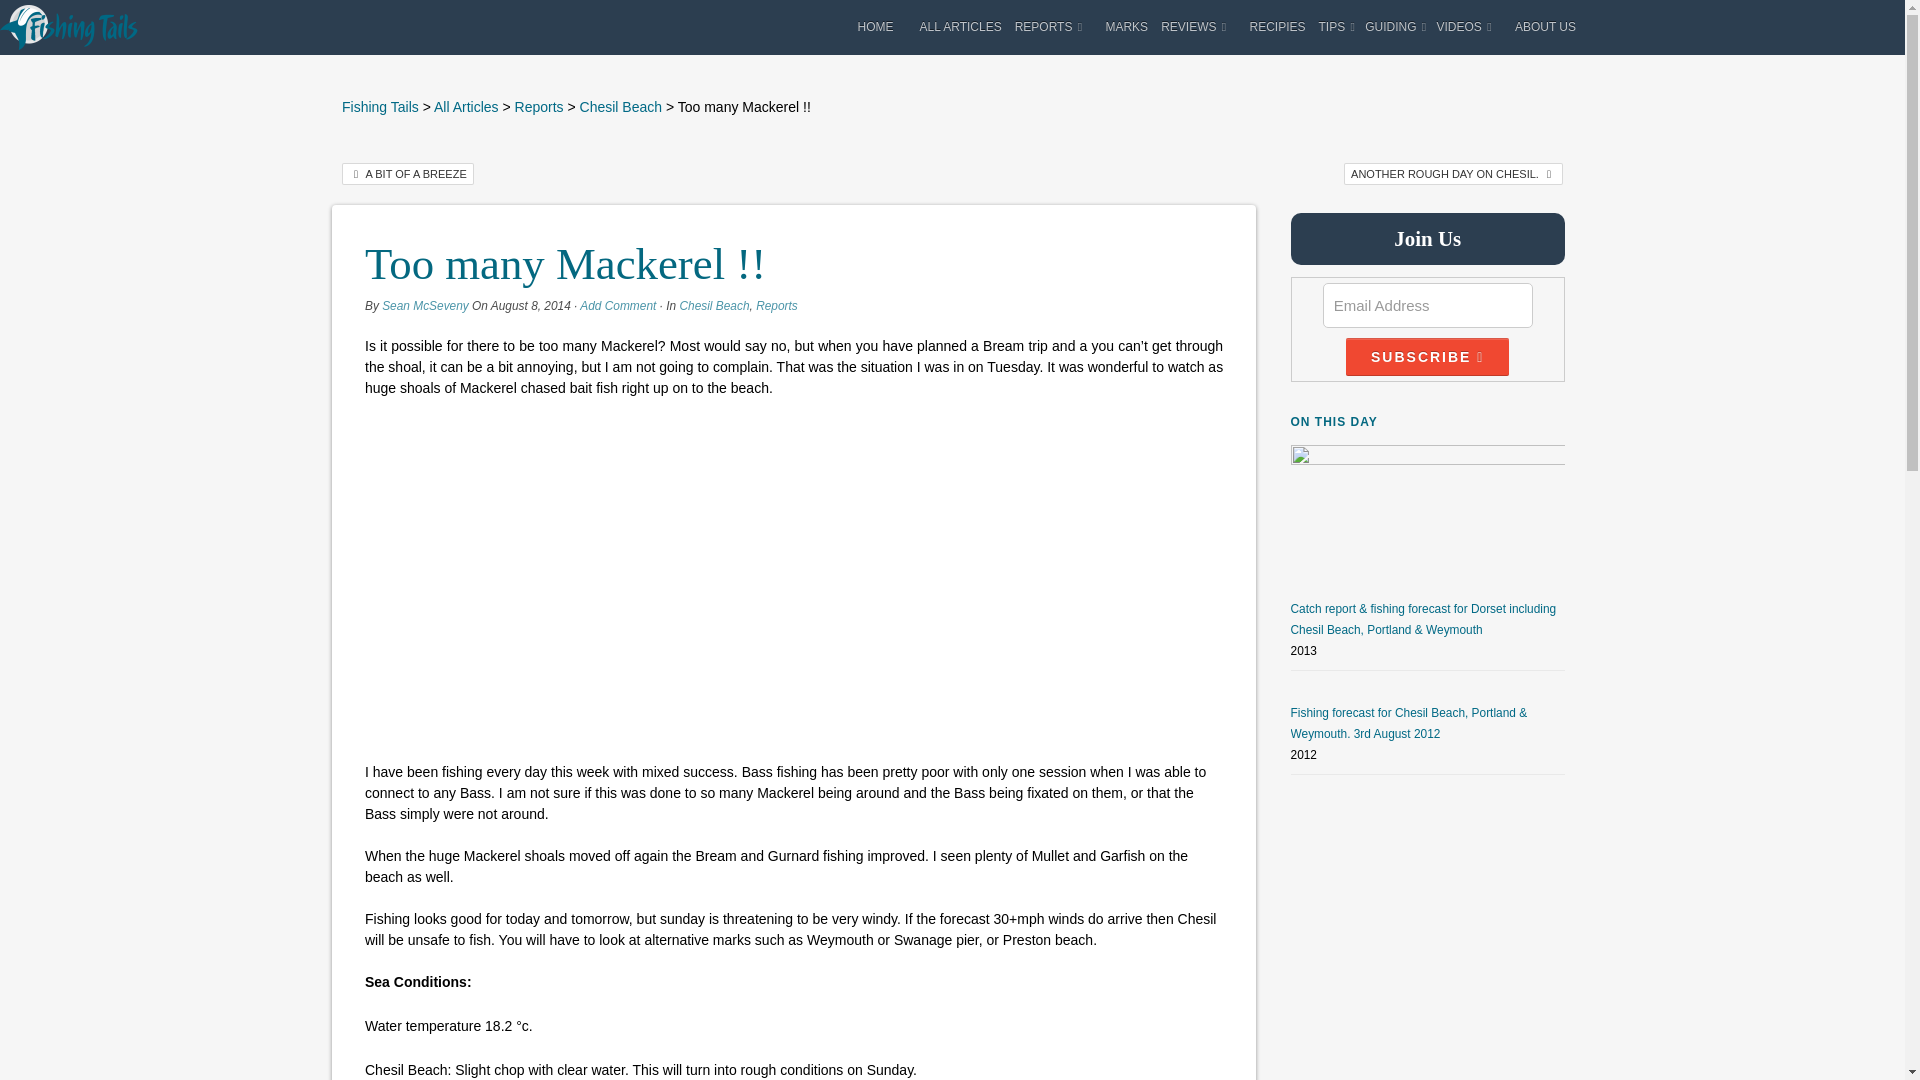  I want to click on HOME, so click(875, 26).